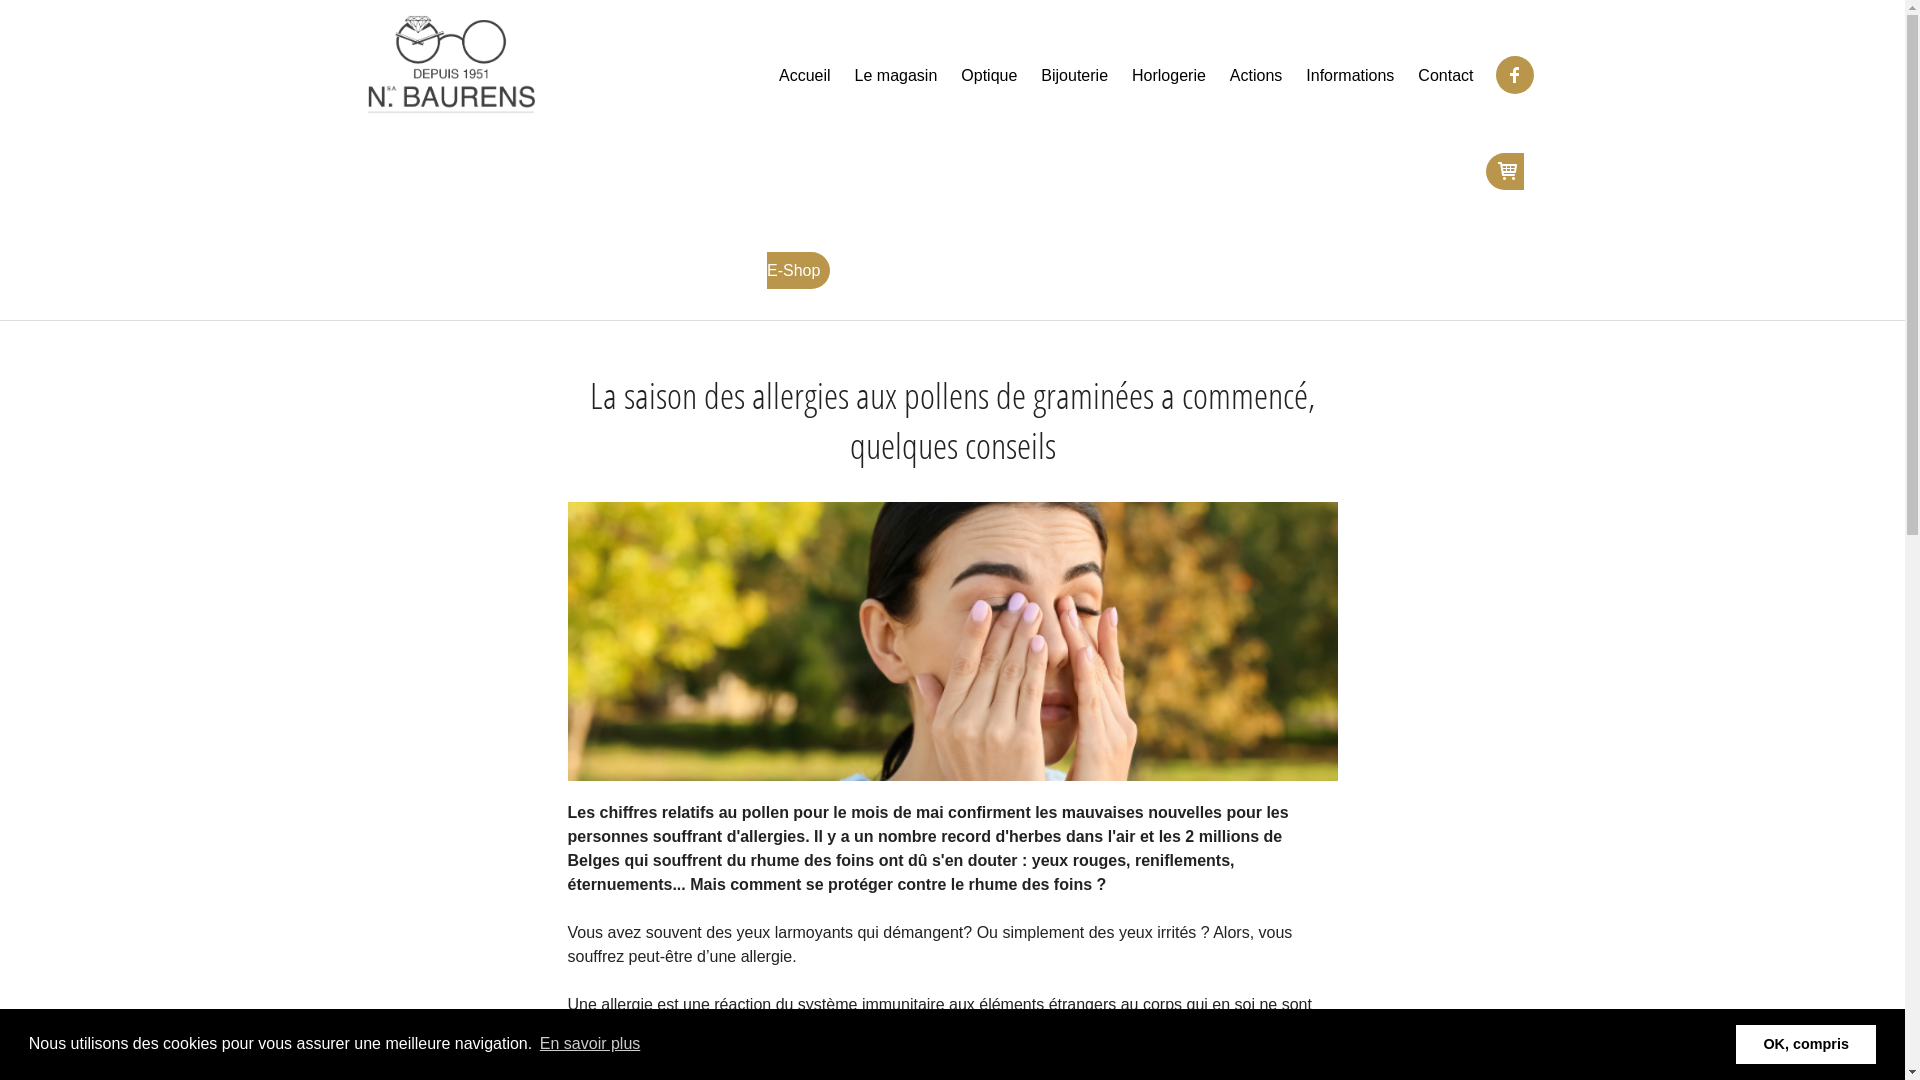 The width and height of the screenshot is (1920, 1080). I want to click on Accueil, so click(805, 76).